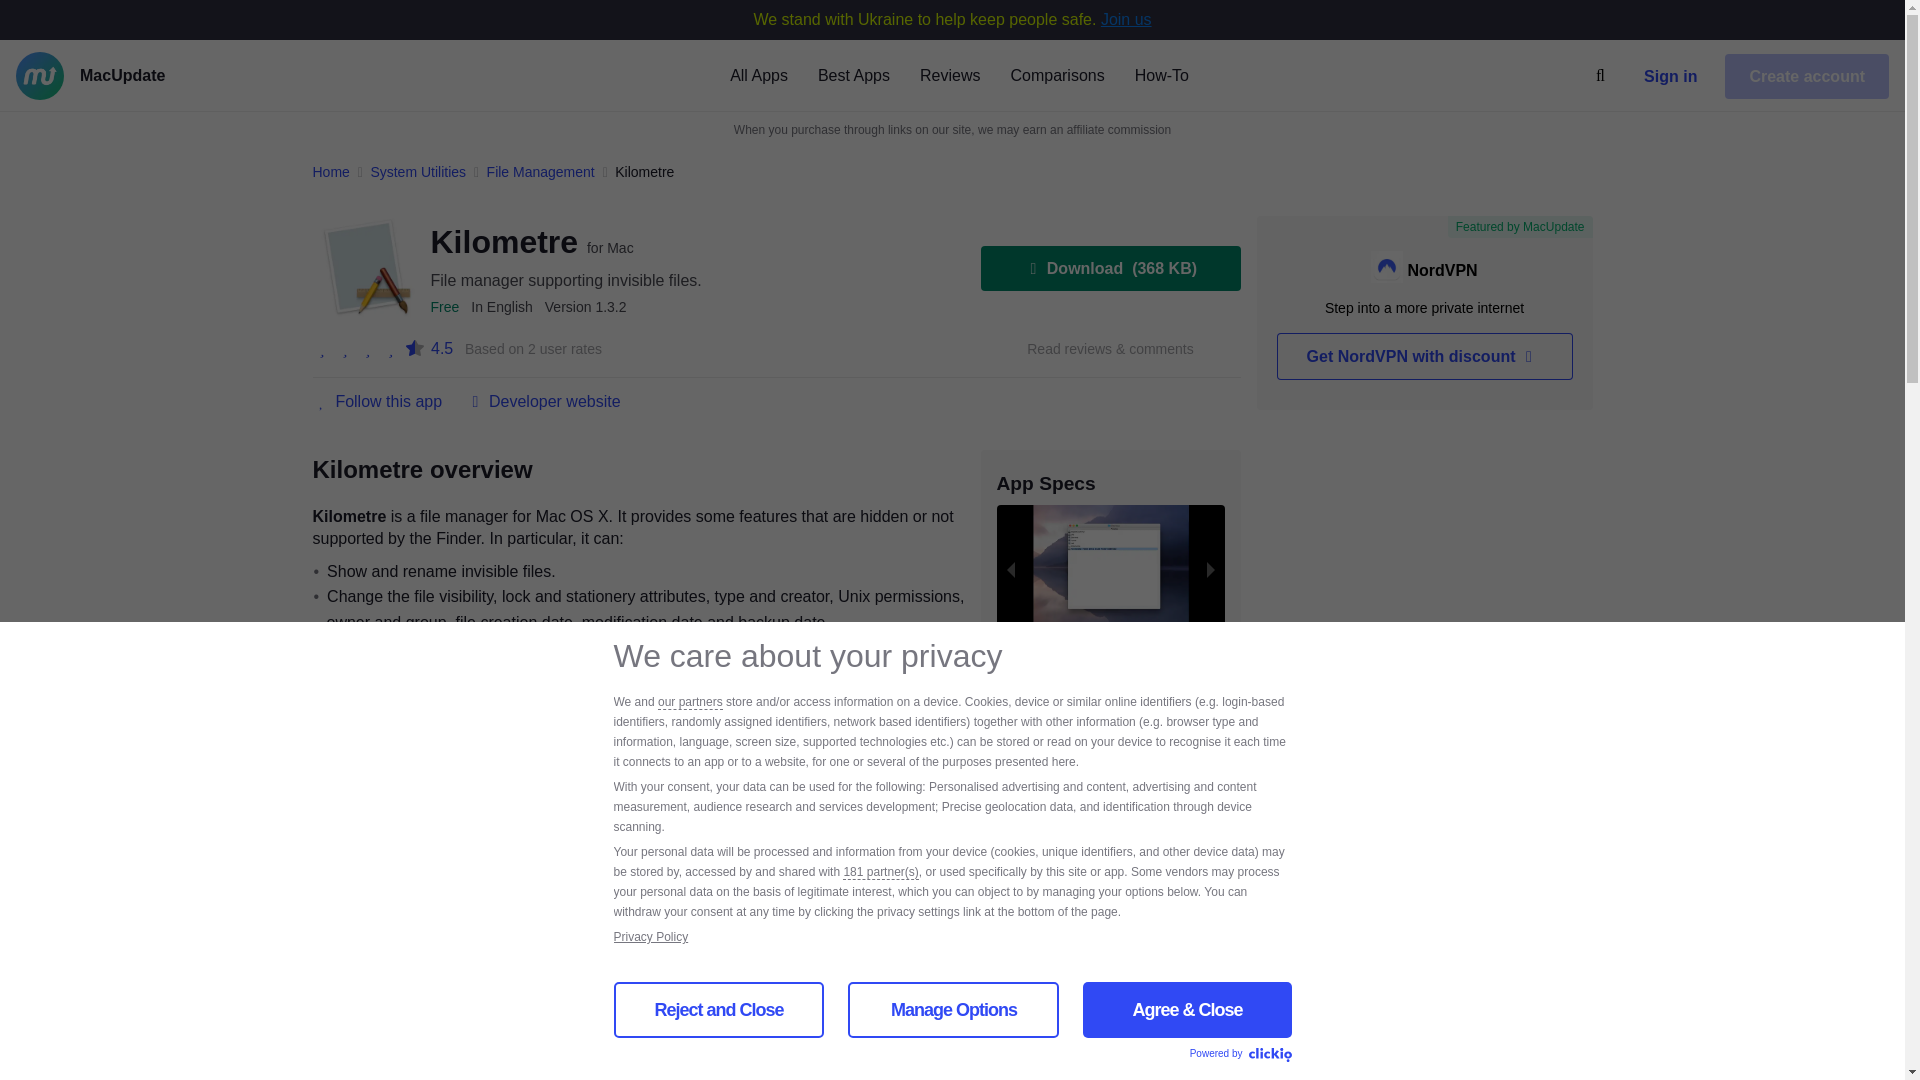  What do you see at coordinates (1126, 19) in the screenshot?
I see `Join us` at bounding box center [1126, 19].